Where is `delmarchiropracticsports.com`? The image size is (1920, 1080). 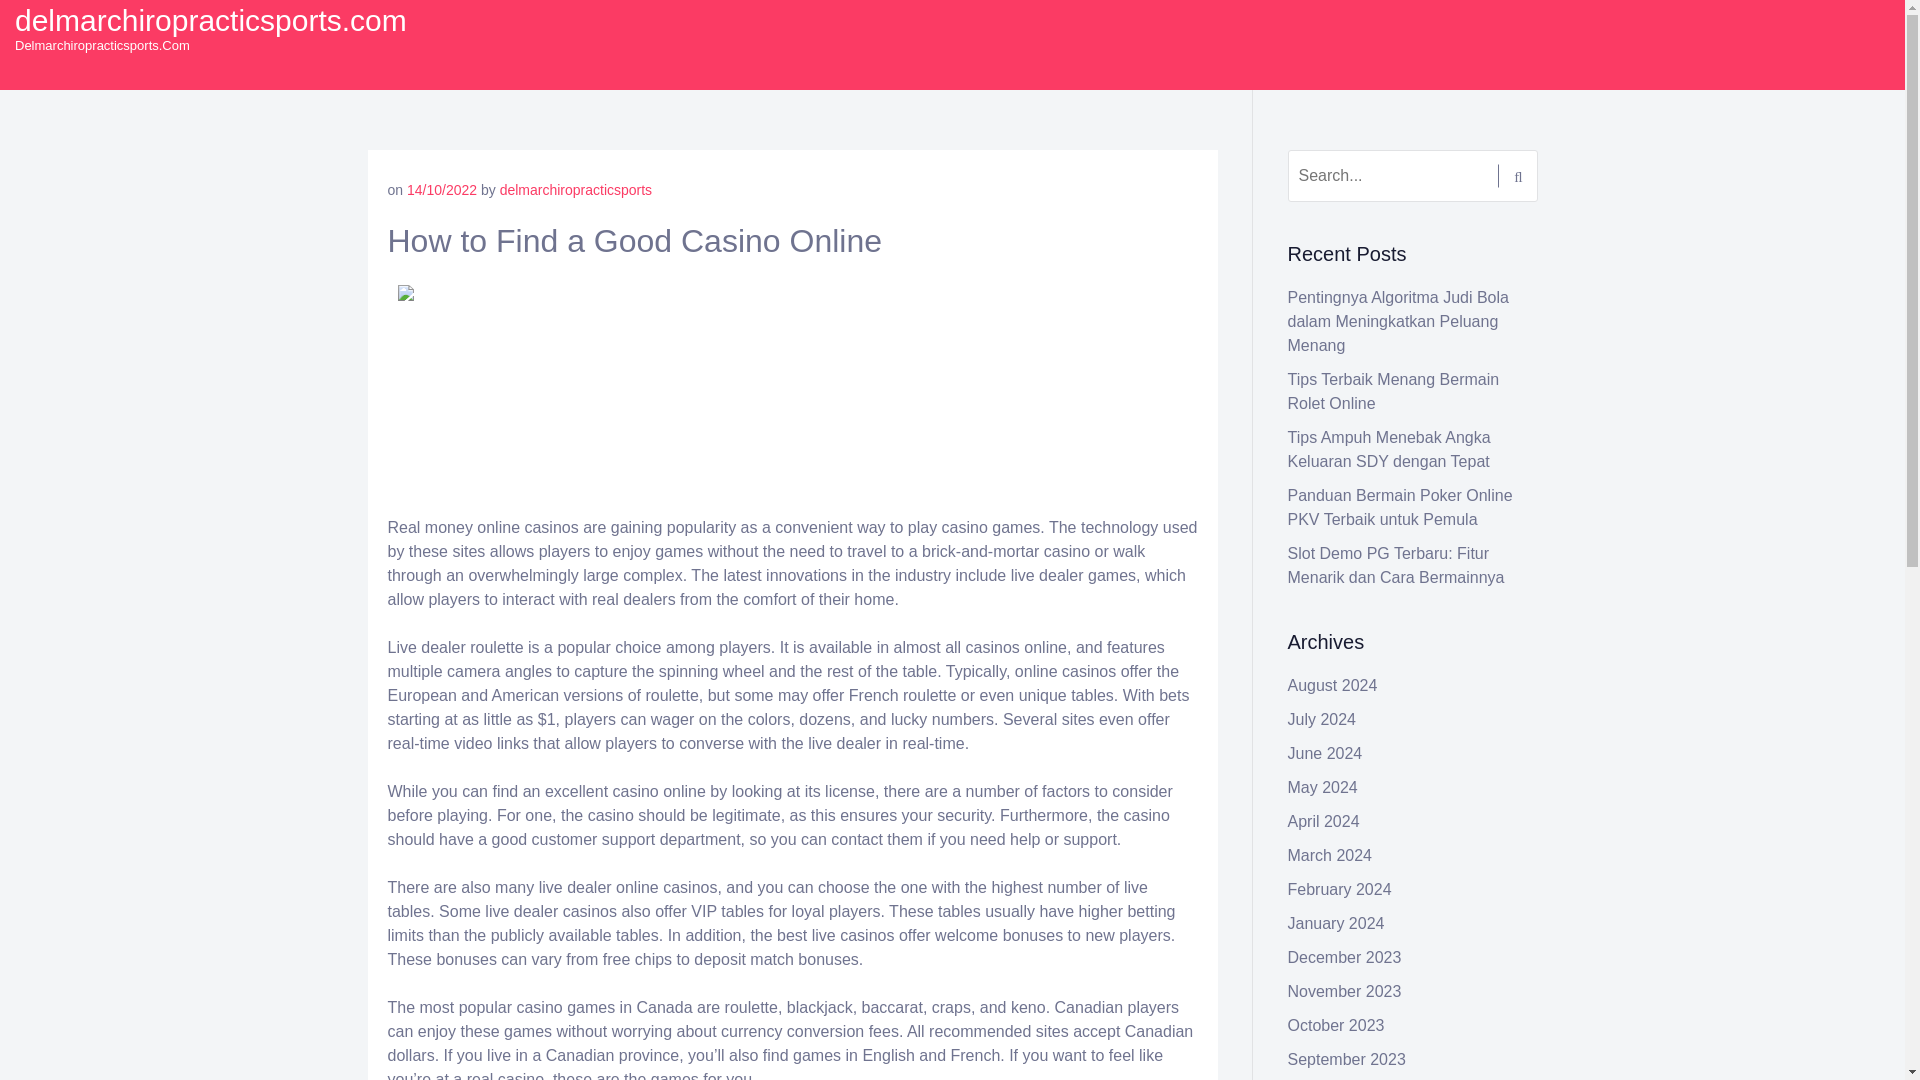
delmarchiropracticsports.com is located at coordinates (211, 20).